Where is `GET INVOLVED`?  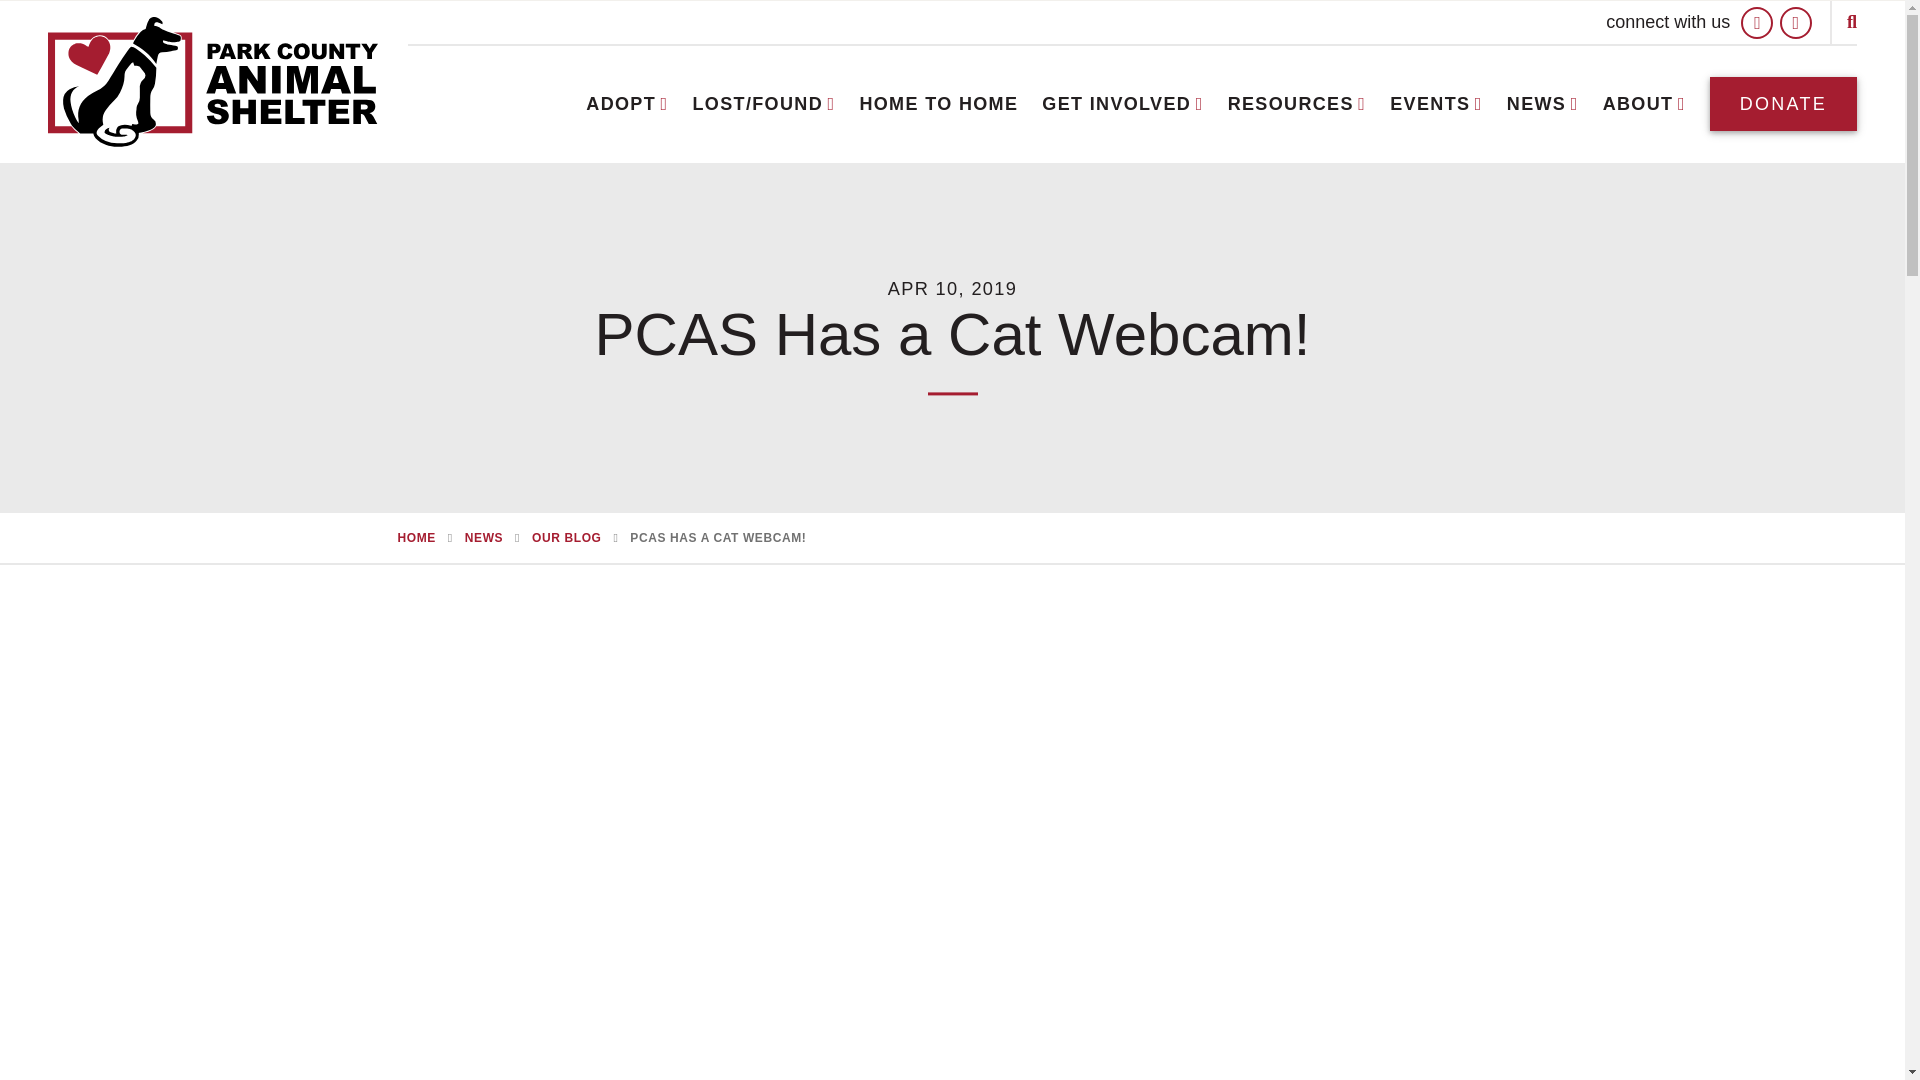 GET INVOLVED is located at coordinates (1122, 104).